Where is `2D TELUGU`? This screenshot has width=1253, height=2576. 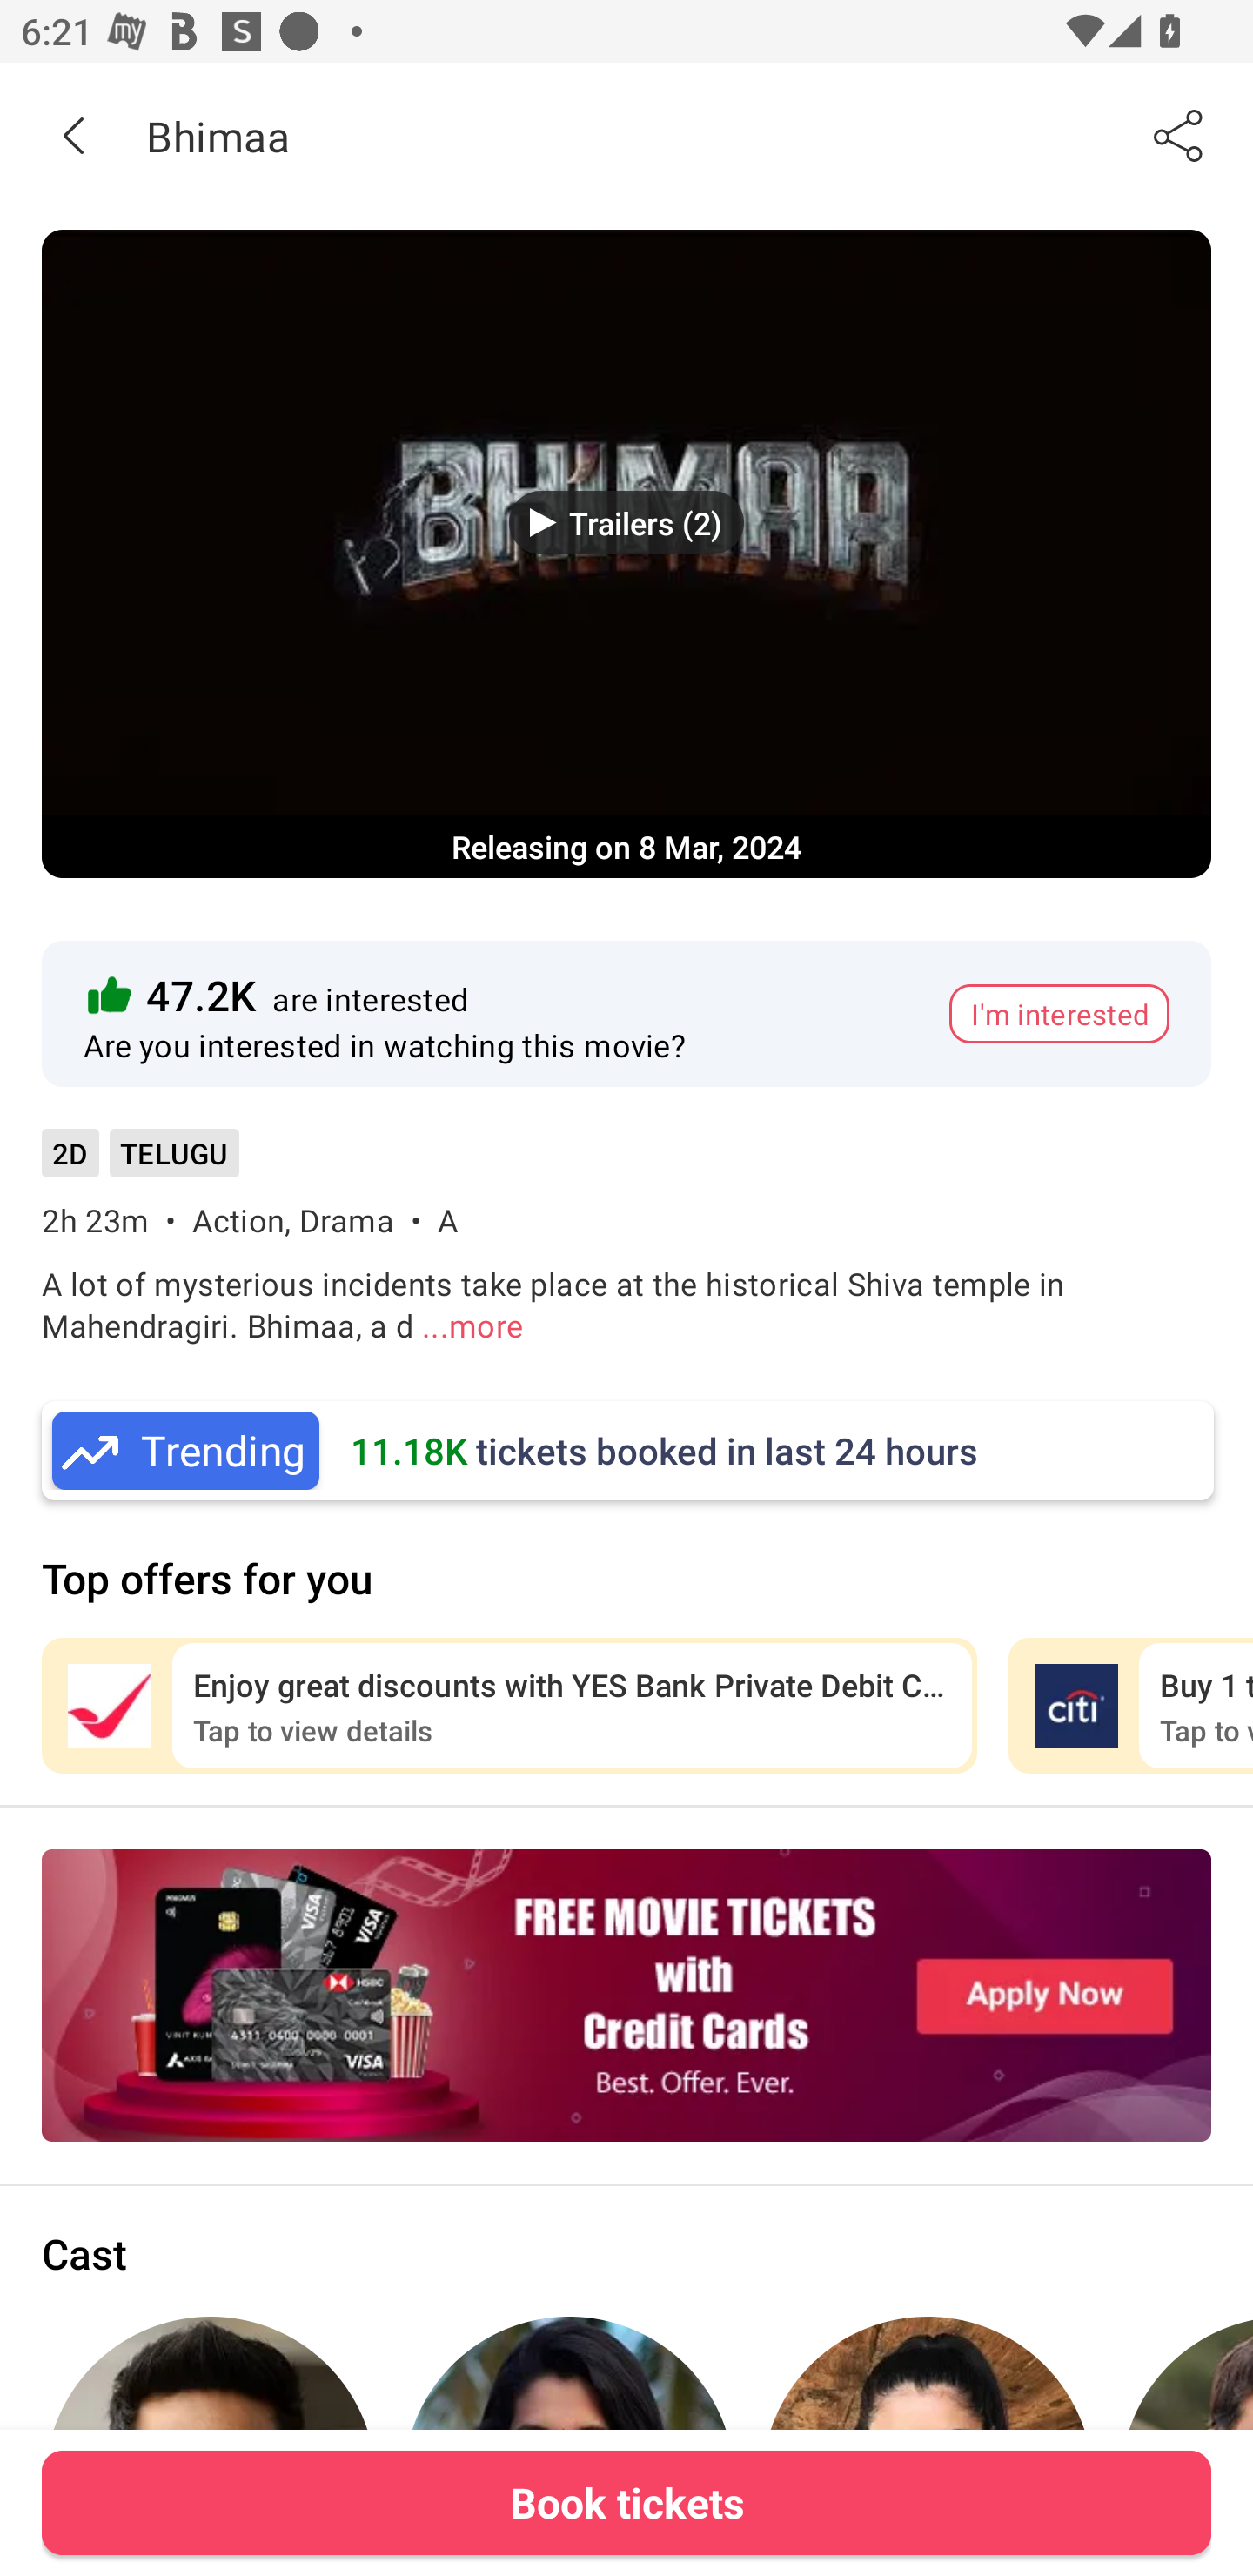
2D TELUGU is located at coordinates (140, 1163).